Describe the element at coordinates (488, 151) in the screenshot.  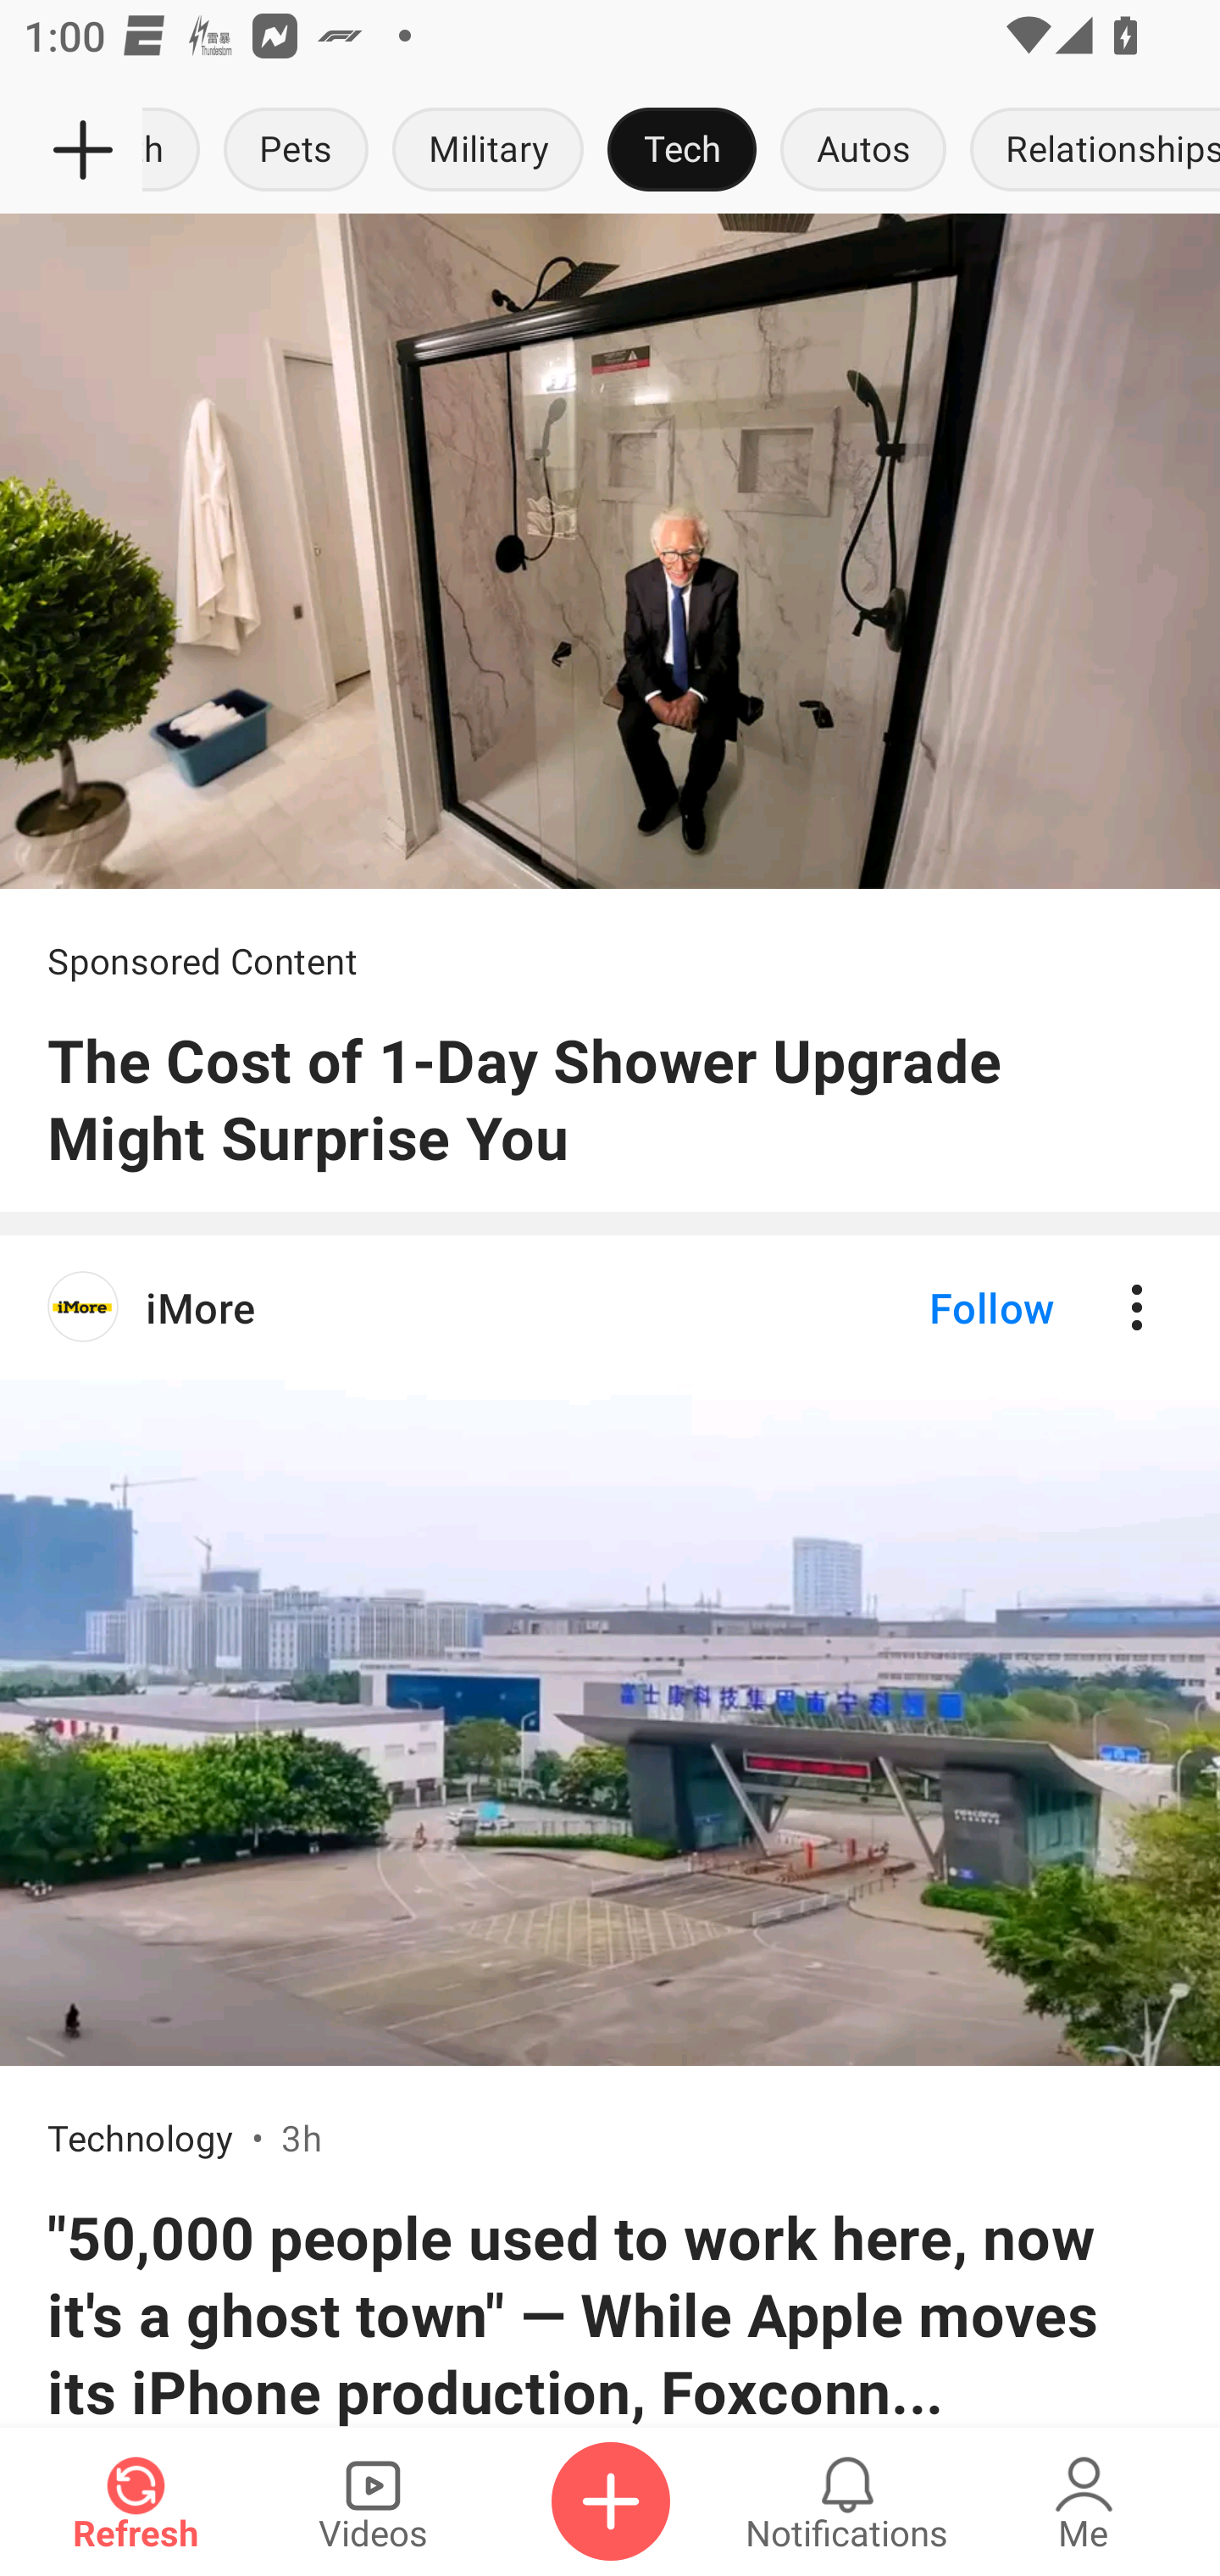
I see `Military` at that location.